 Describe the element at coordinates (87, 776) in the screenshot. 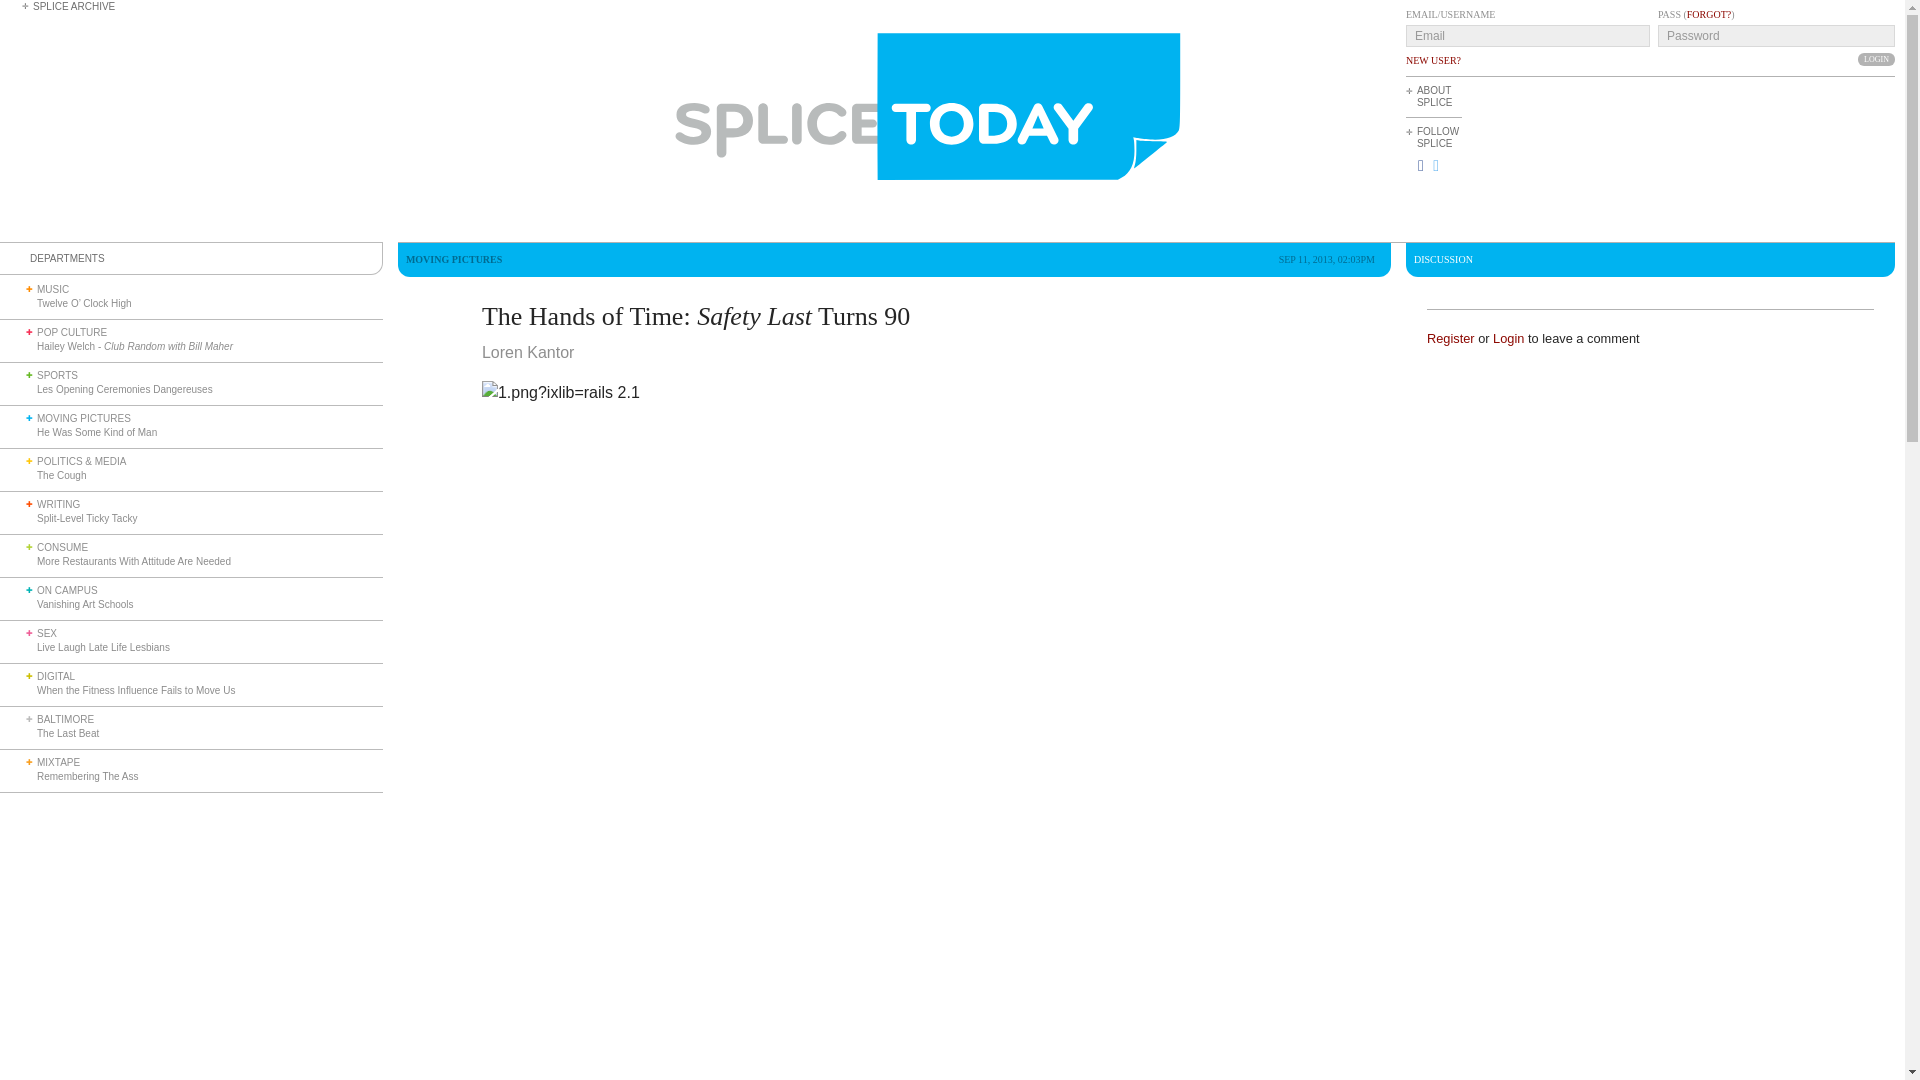

I see `Remembering The Ass` at that location.